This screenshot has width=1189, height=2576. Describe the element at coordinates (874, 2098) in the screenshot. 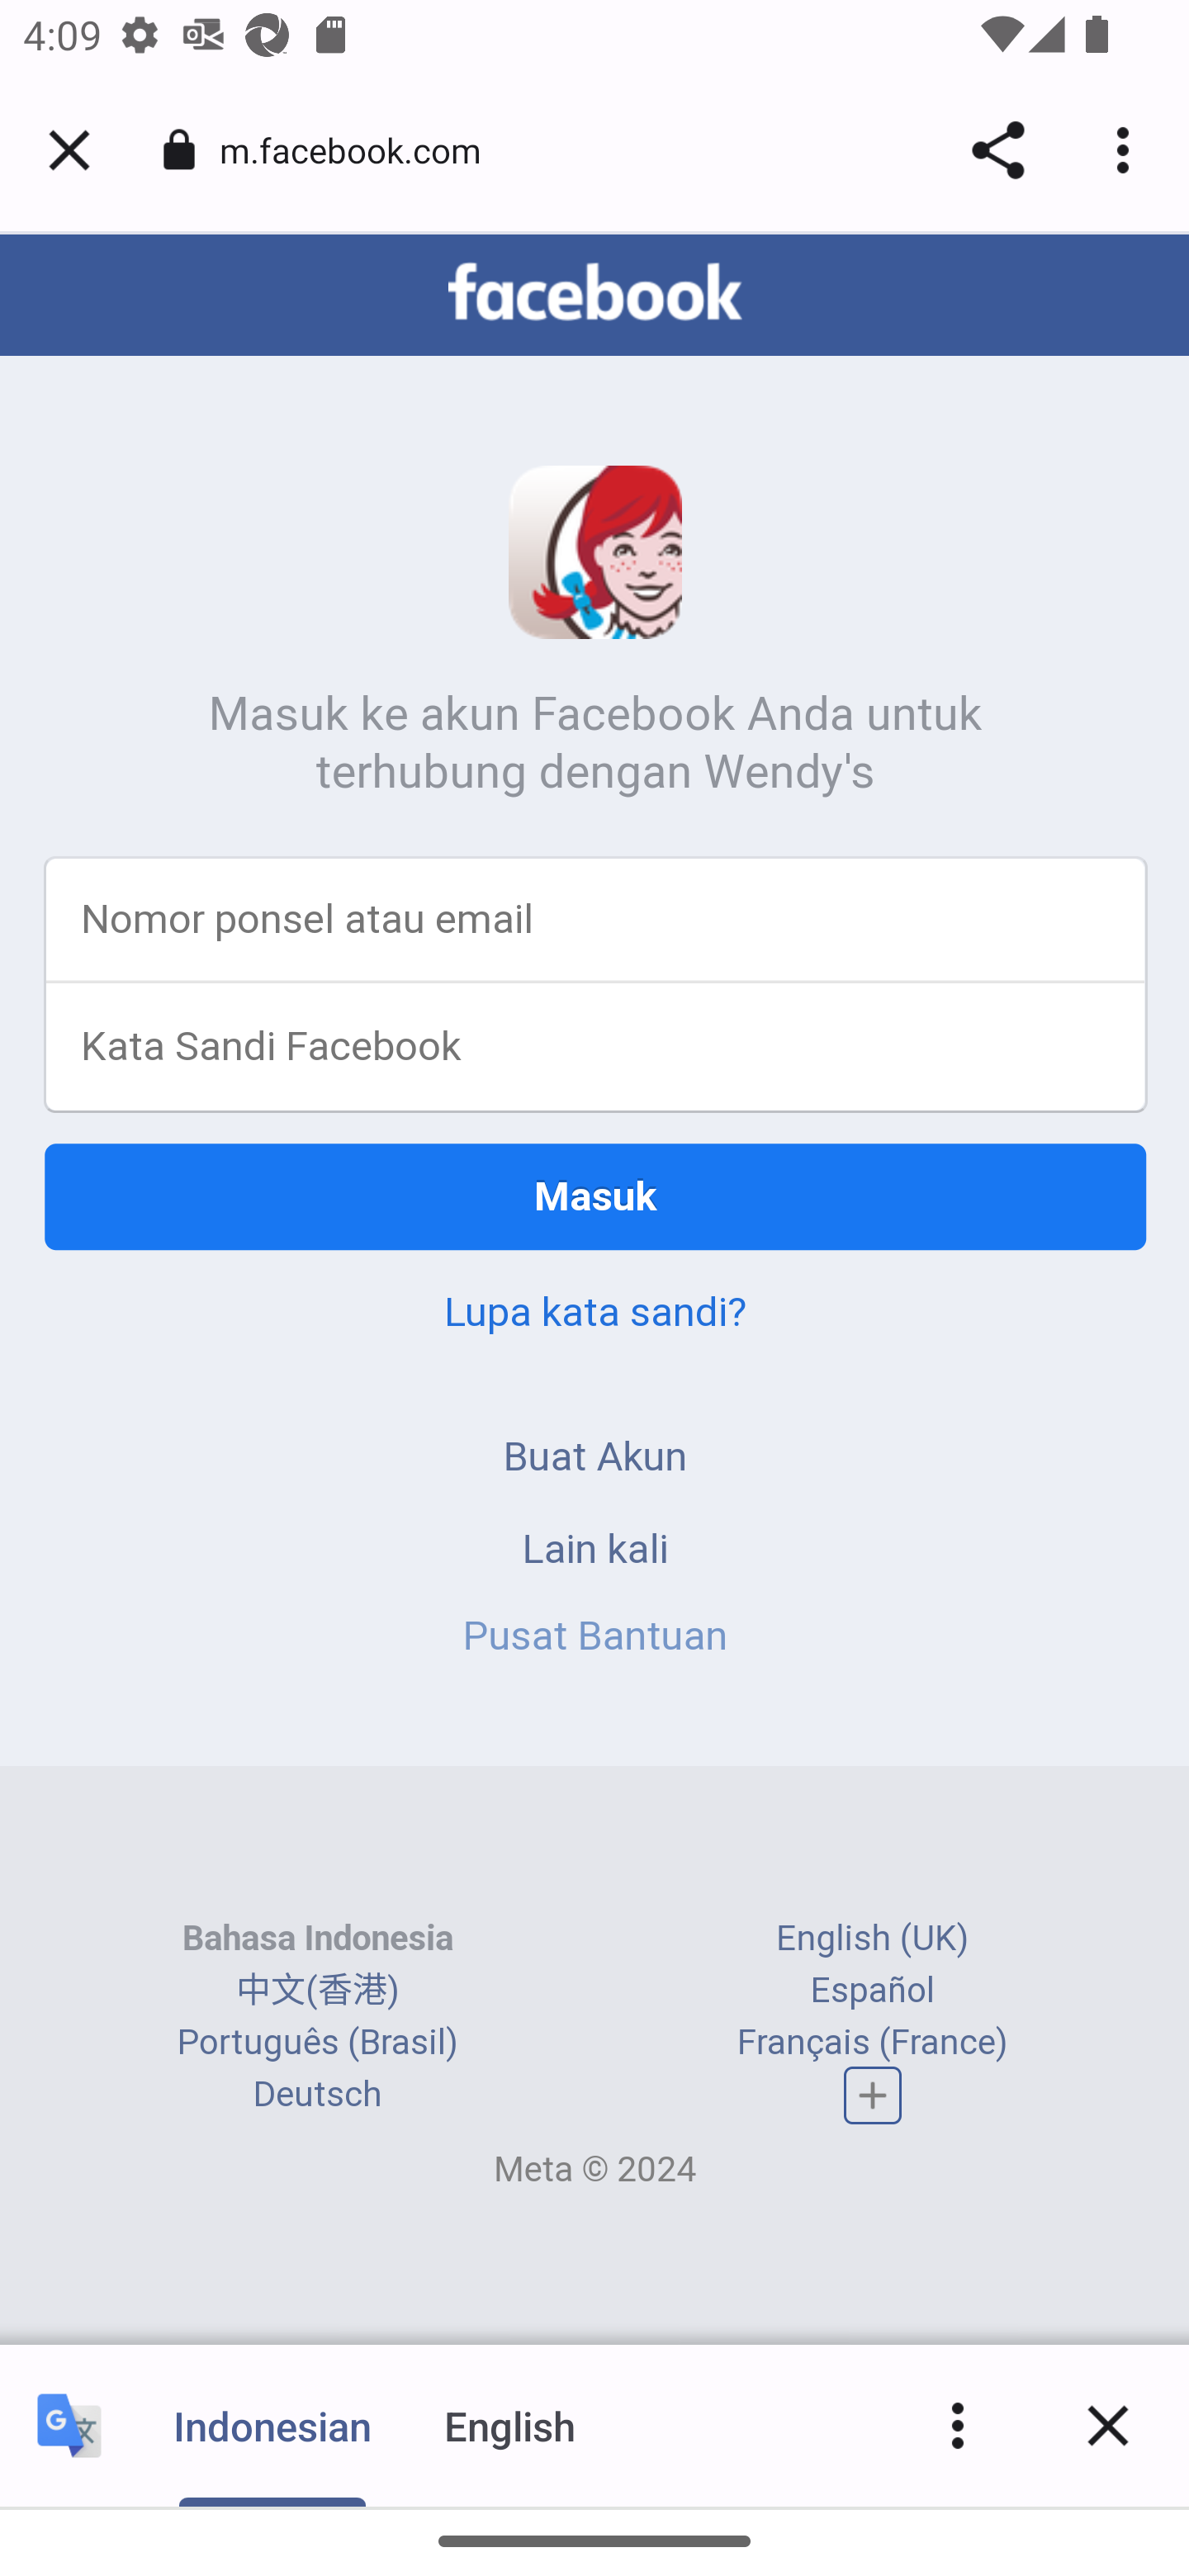

I see `Daftar bahasa lengkap` at that location.